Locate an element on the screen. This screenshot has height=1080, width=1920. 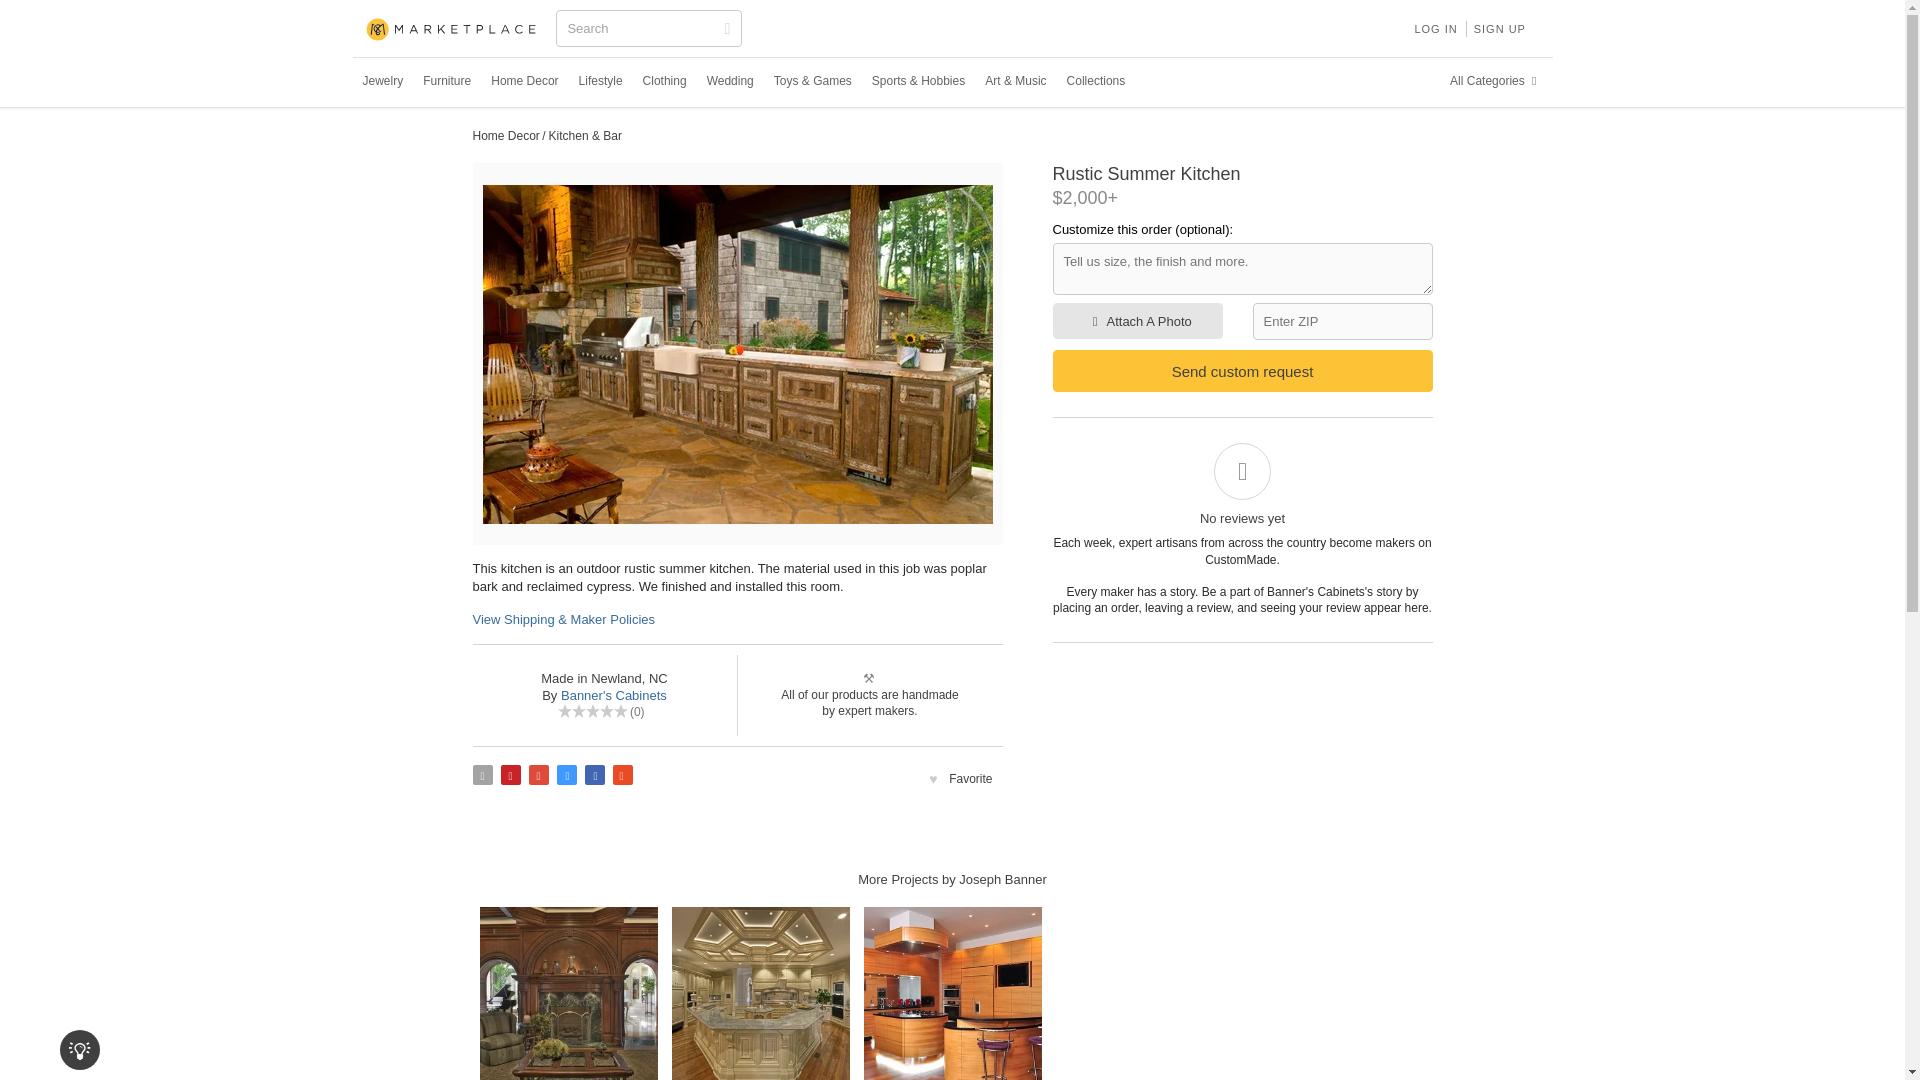
CUSTOMMADE is located at coordinates (452, 30).